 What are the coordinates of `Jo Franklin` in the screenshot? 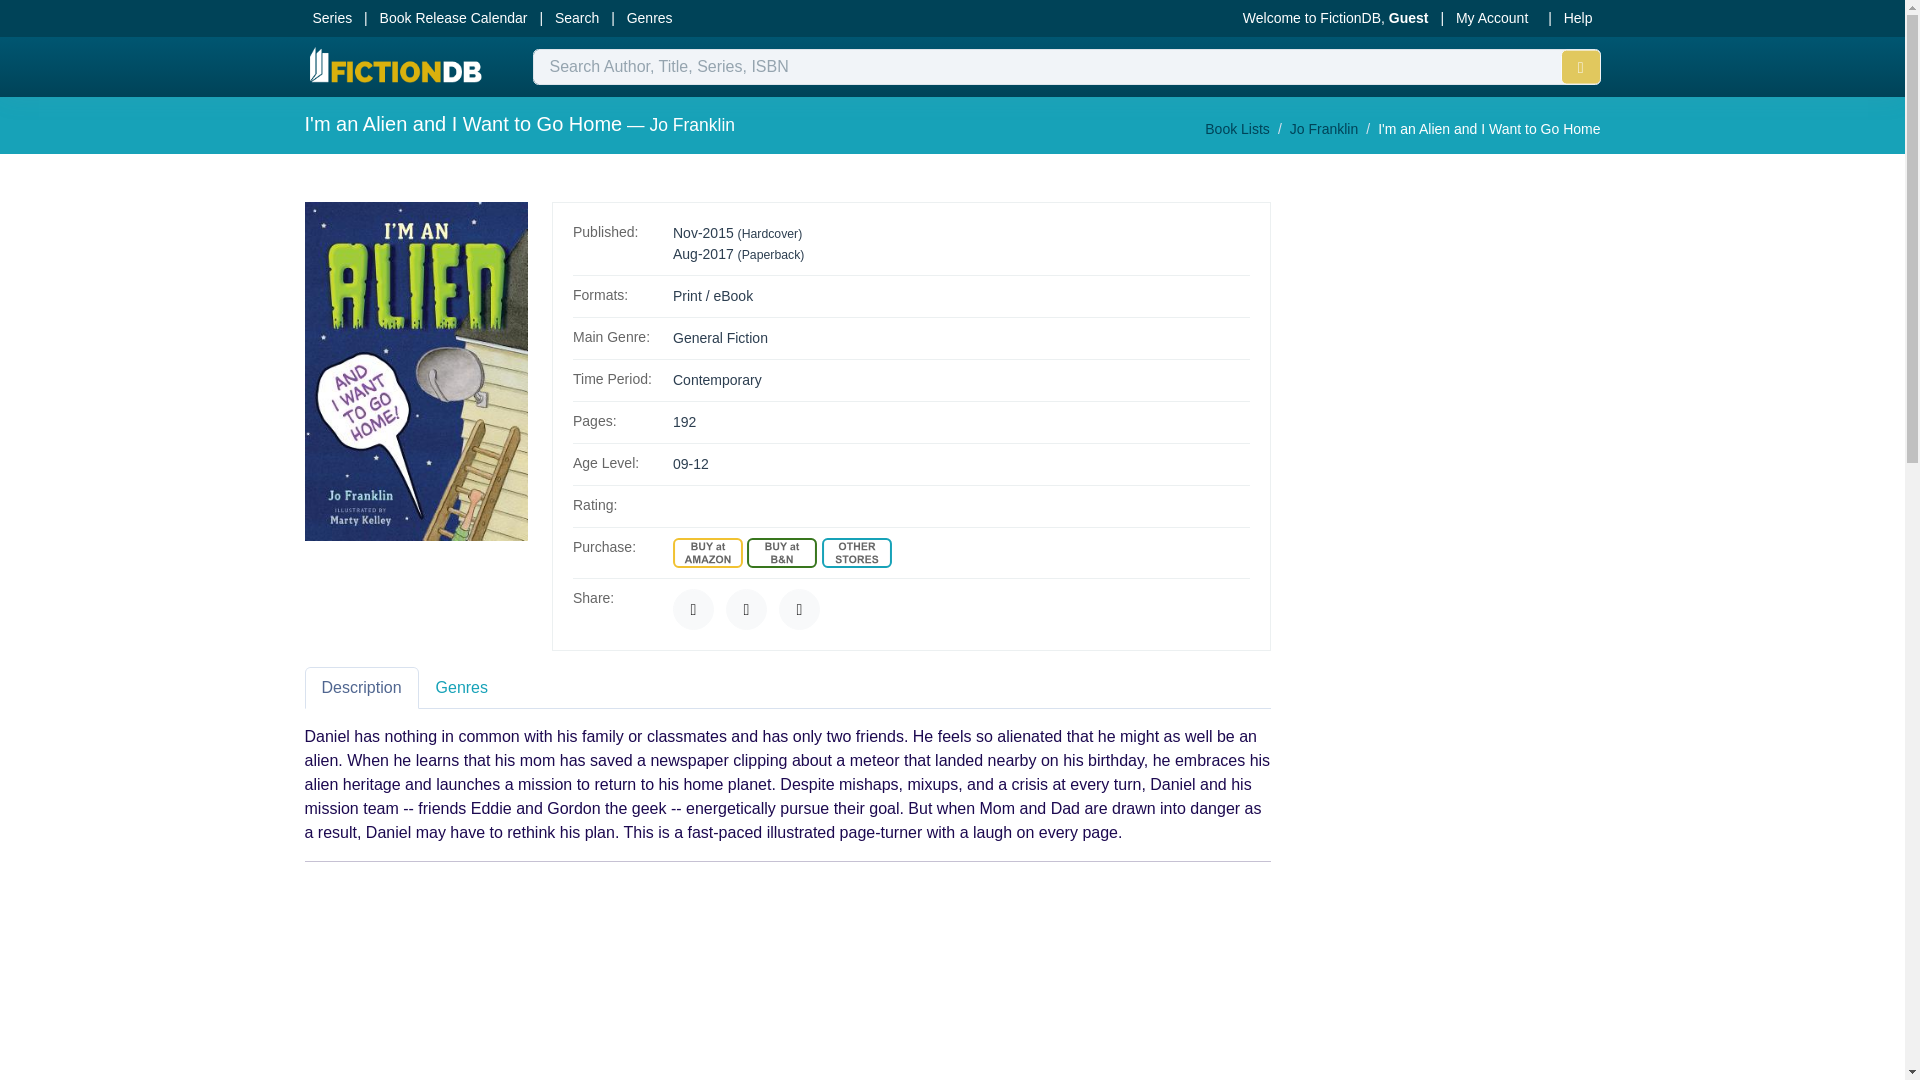 It's located at (692, 124).